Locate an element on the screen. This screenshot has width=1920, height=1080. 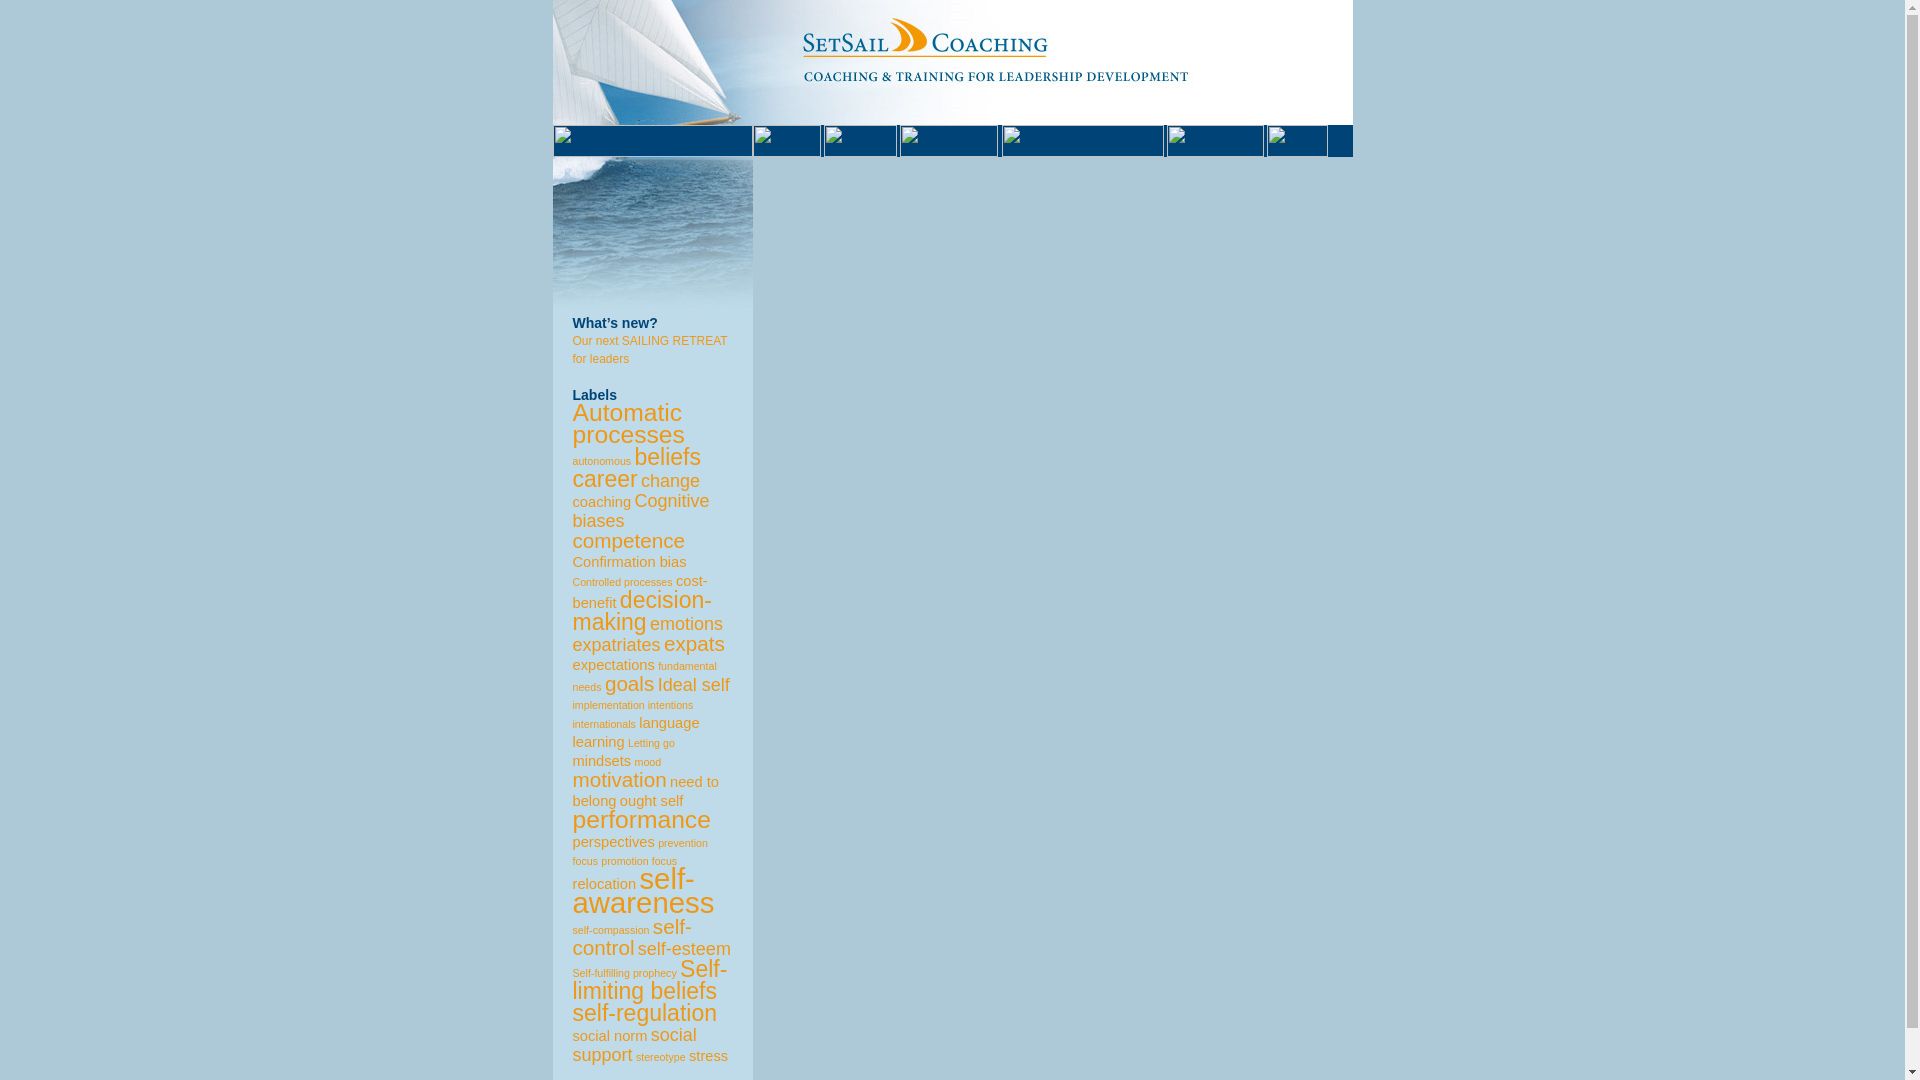
cost-benefit is located at coordinates (639, 592).